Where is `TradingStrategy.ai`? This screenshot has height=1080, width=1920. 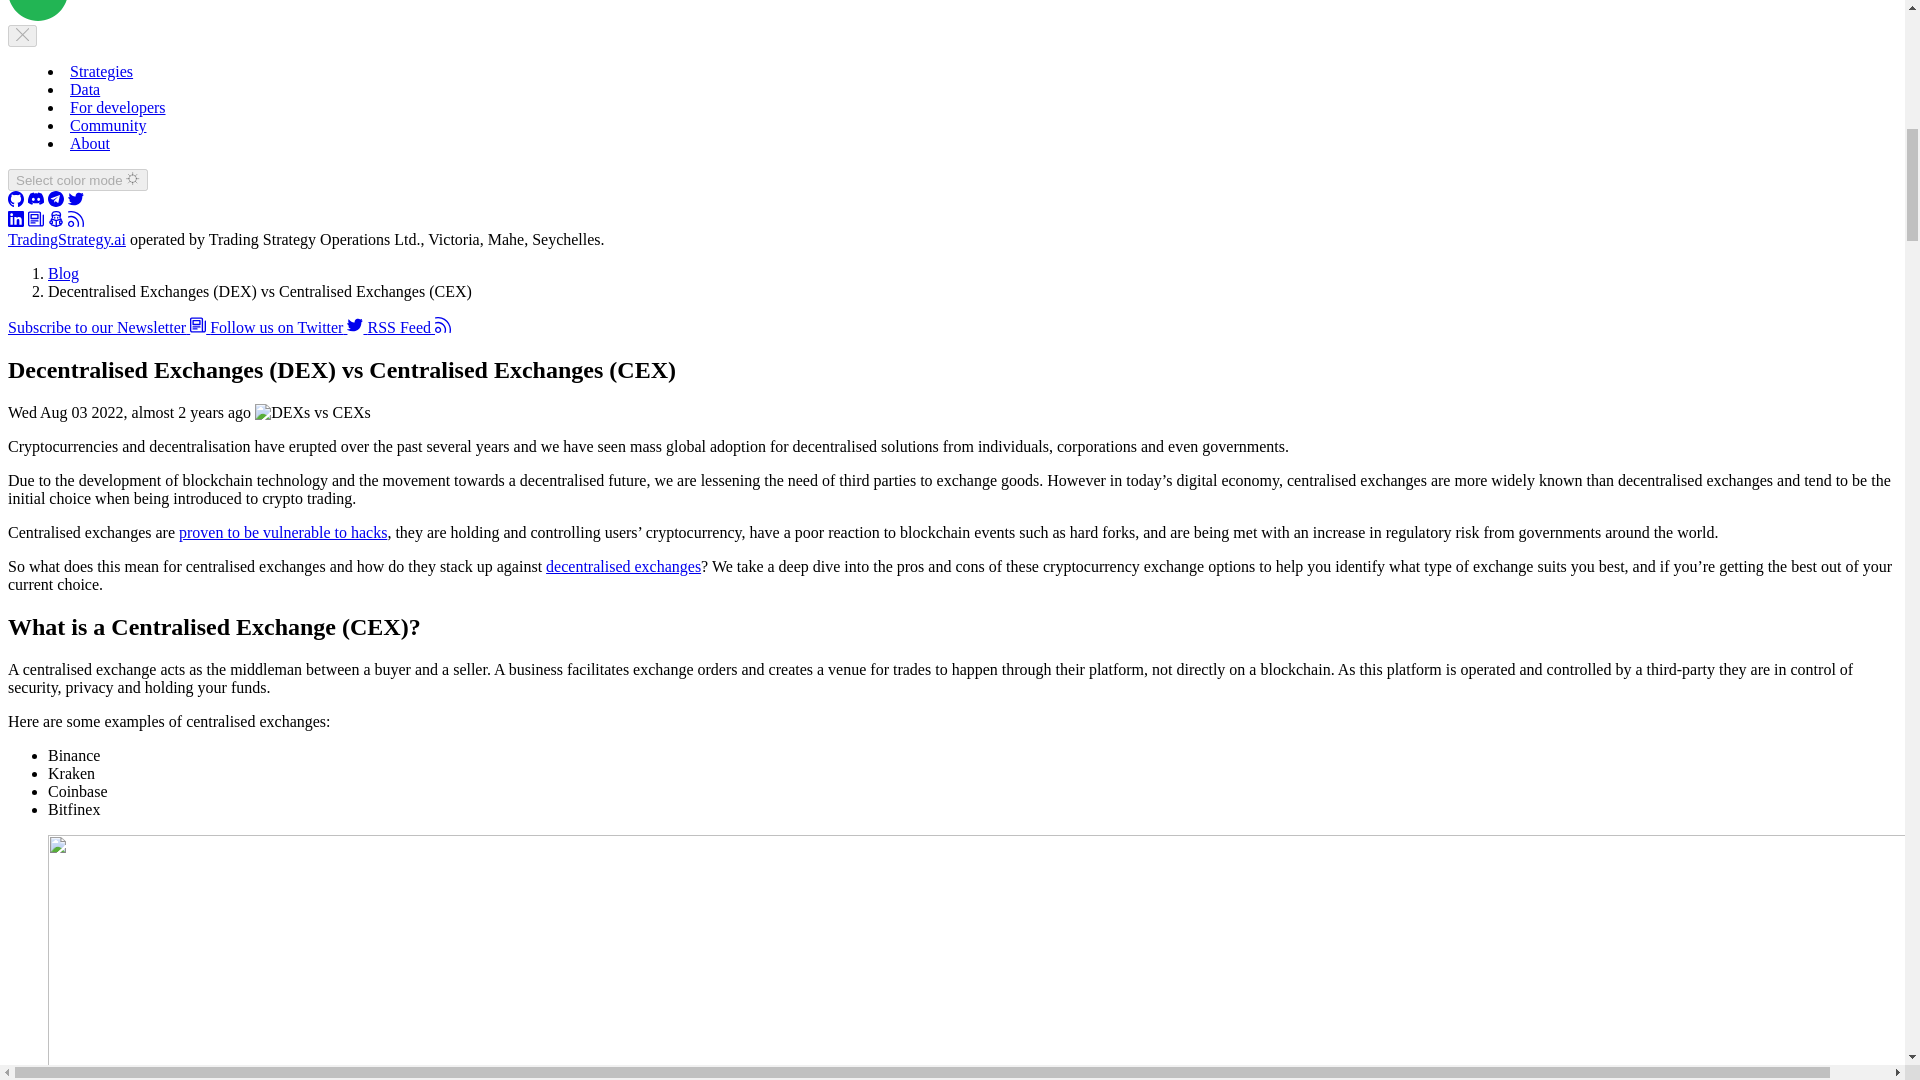 TradingStrategy.ai is located at coordinates (66, 240).